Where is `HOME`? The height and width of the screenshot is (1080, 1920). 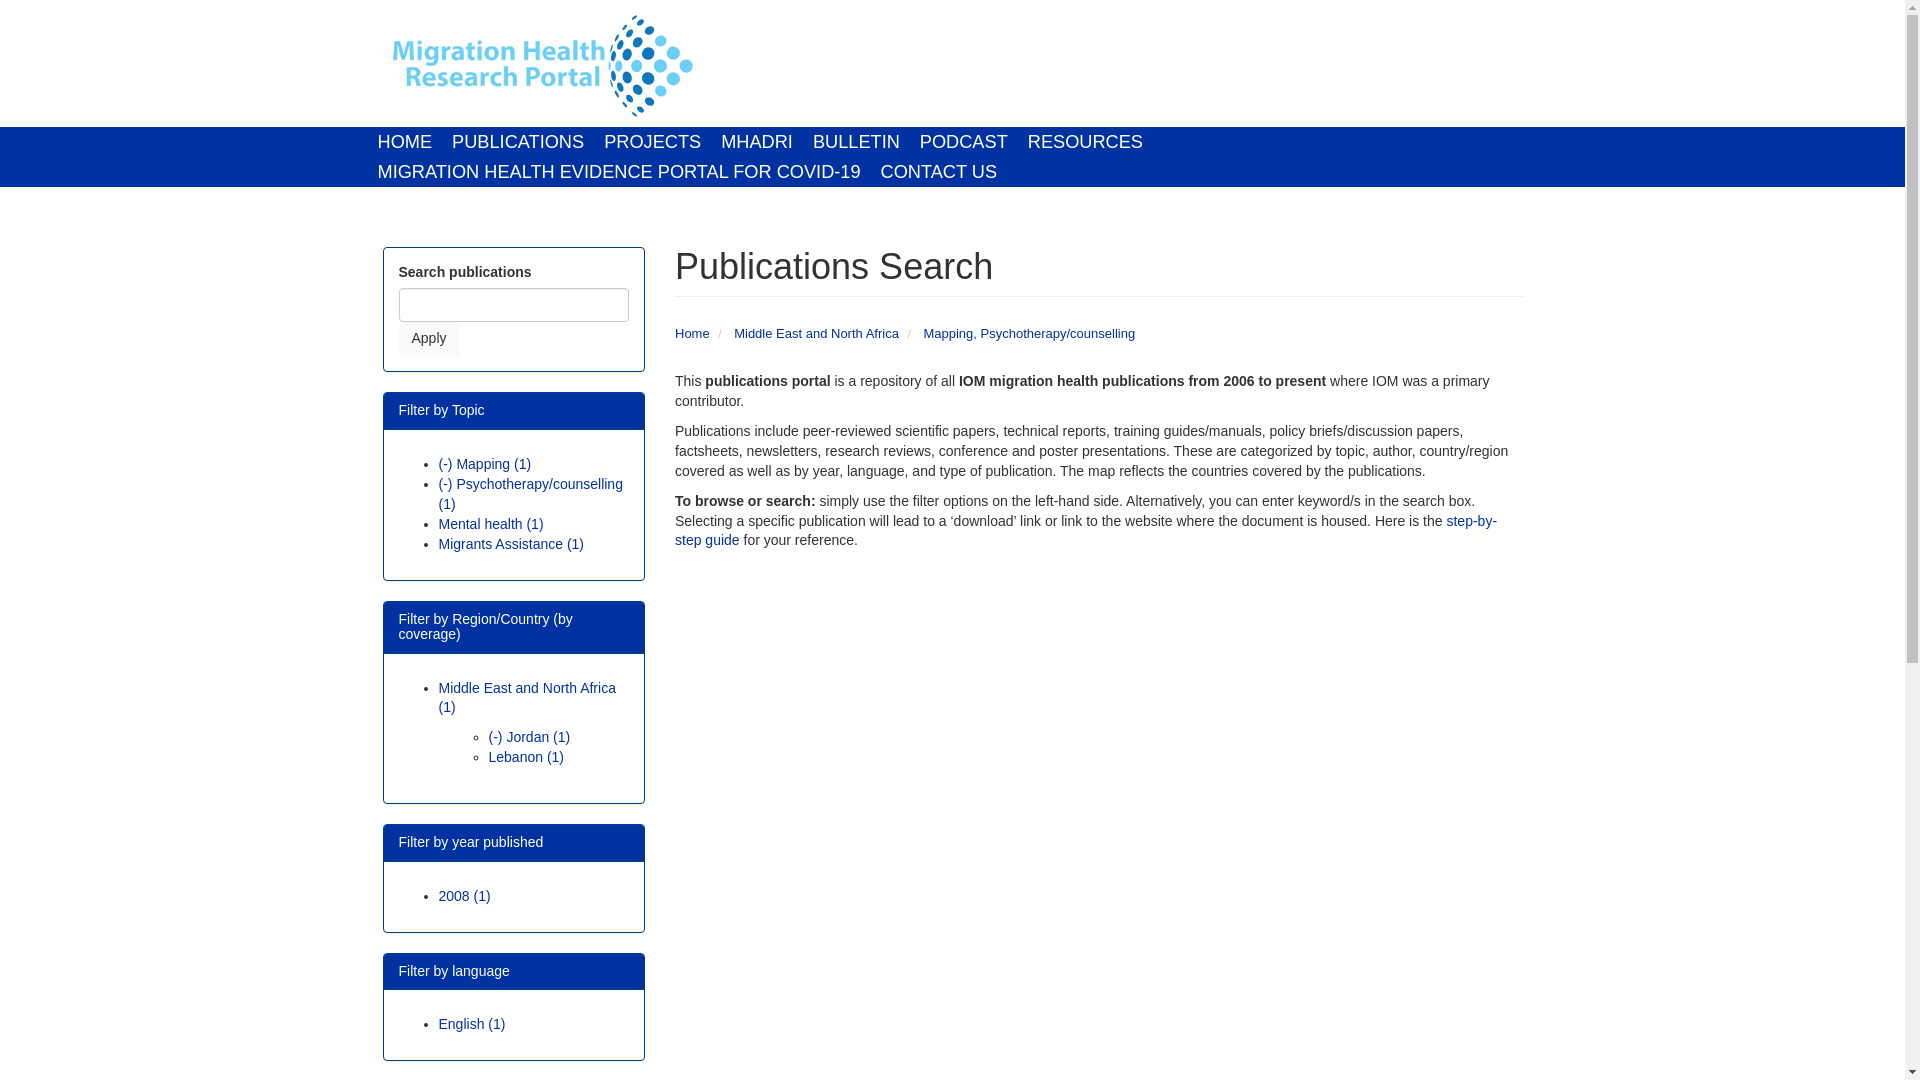 HOME is located at coordinates (406, 142).